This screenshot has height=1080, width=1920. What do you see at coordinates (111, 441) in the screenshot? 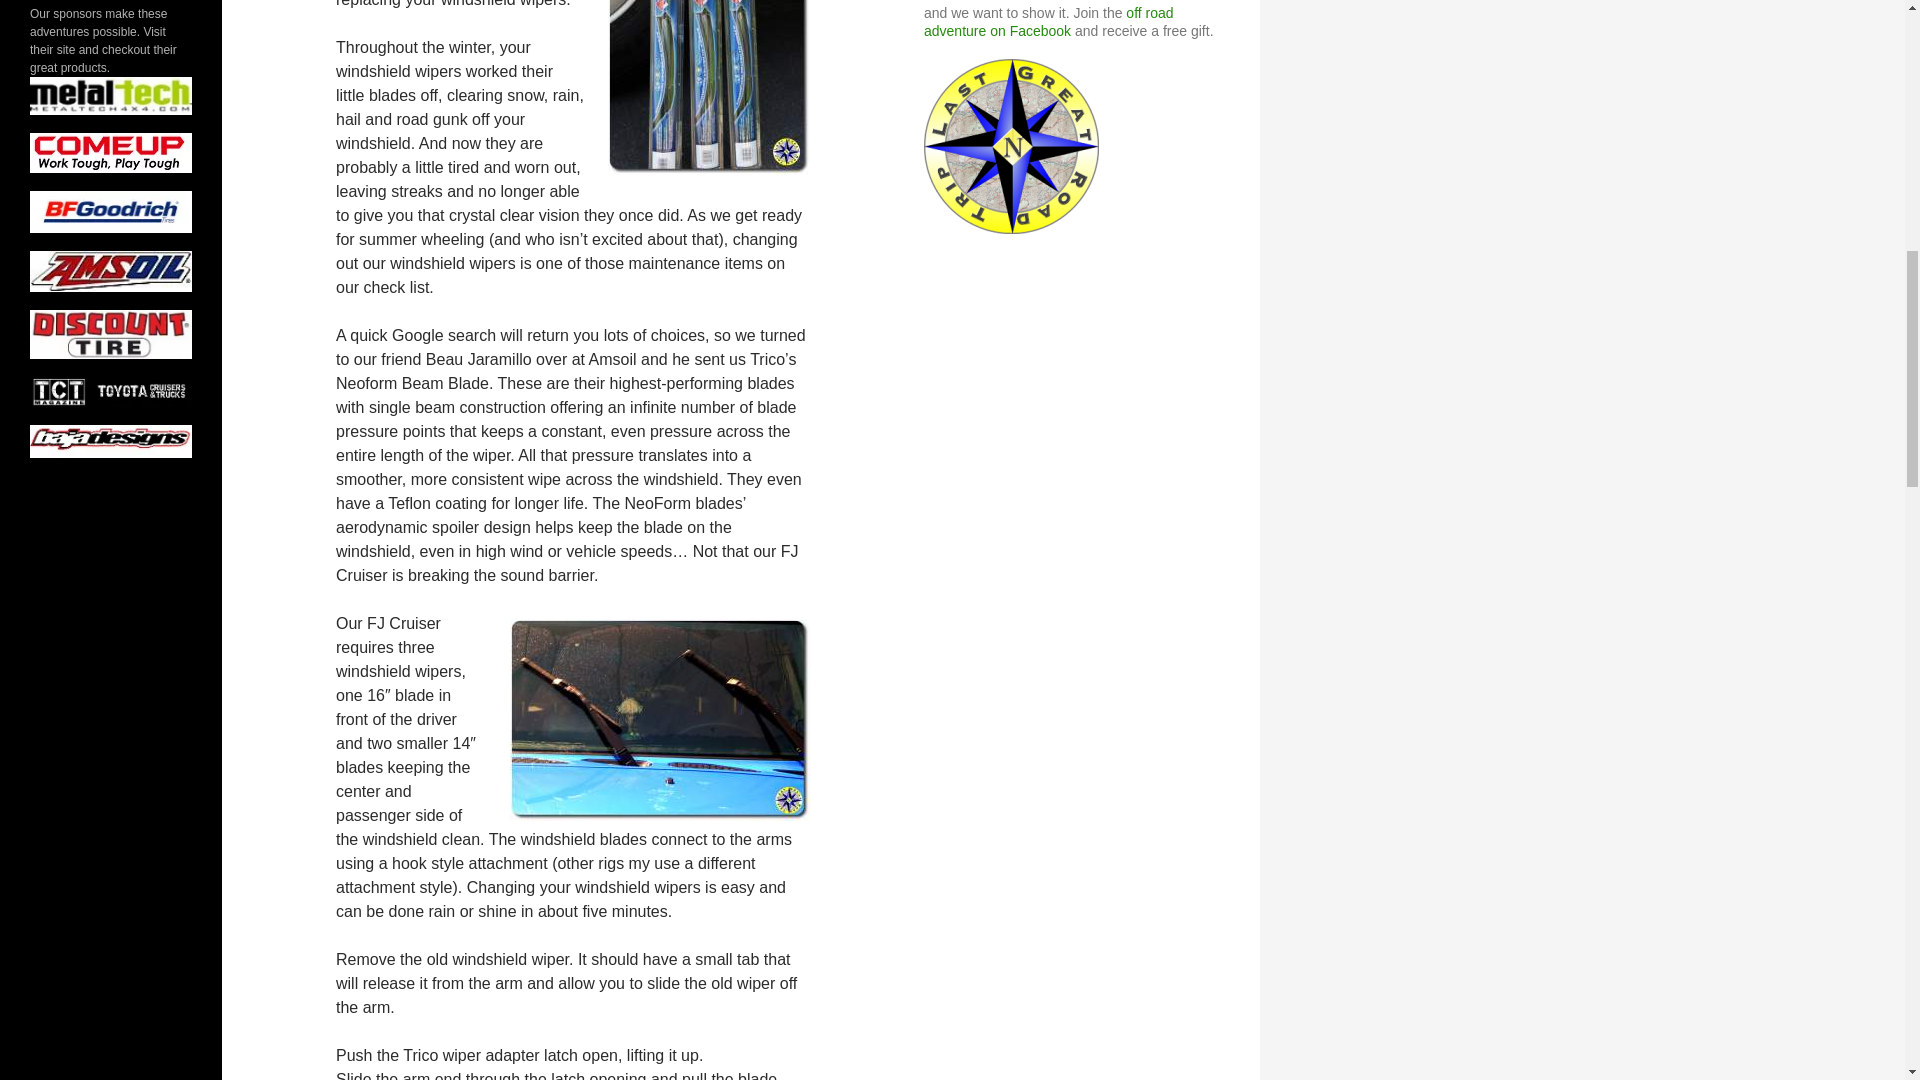
I see `last great road trip sponsor` at bounding box center [111, 441].